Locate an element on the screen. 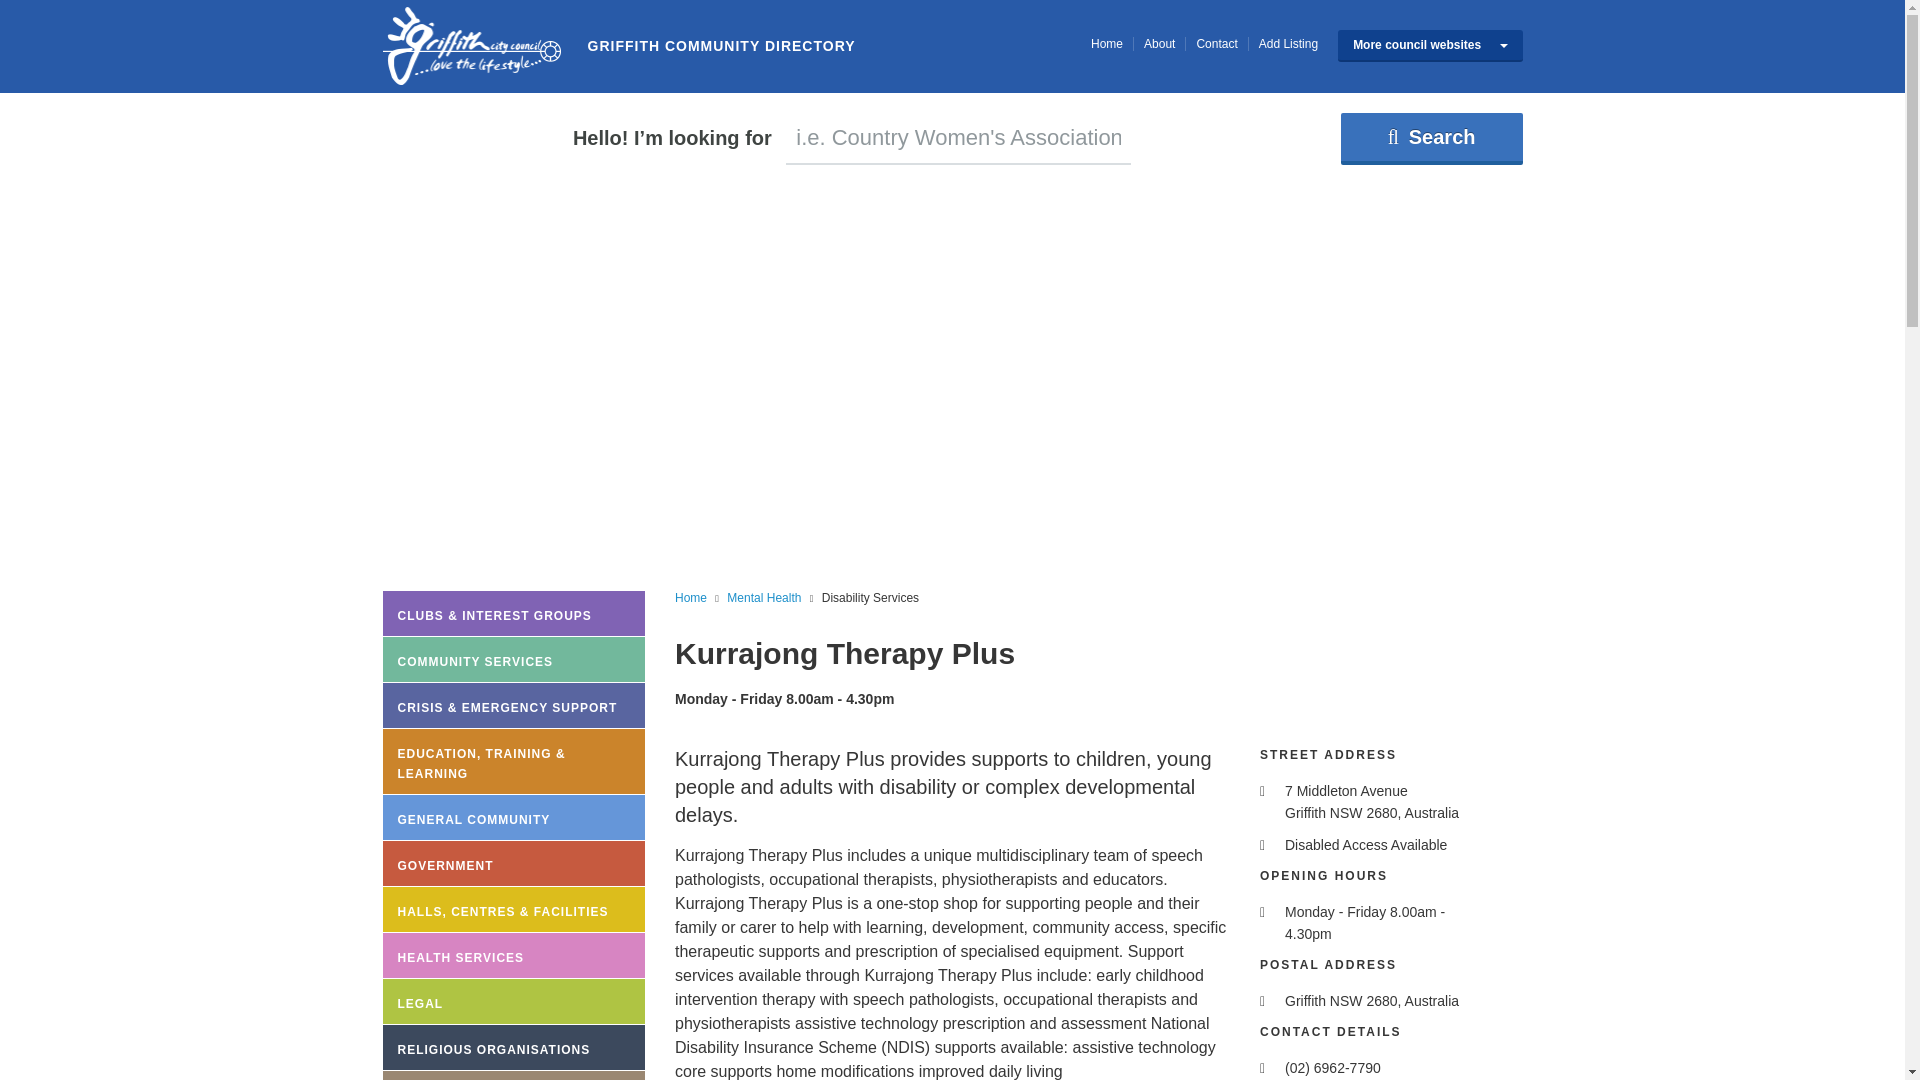  Contact is located at coordinates (1216, 43).